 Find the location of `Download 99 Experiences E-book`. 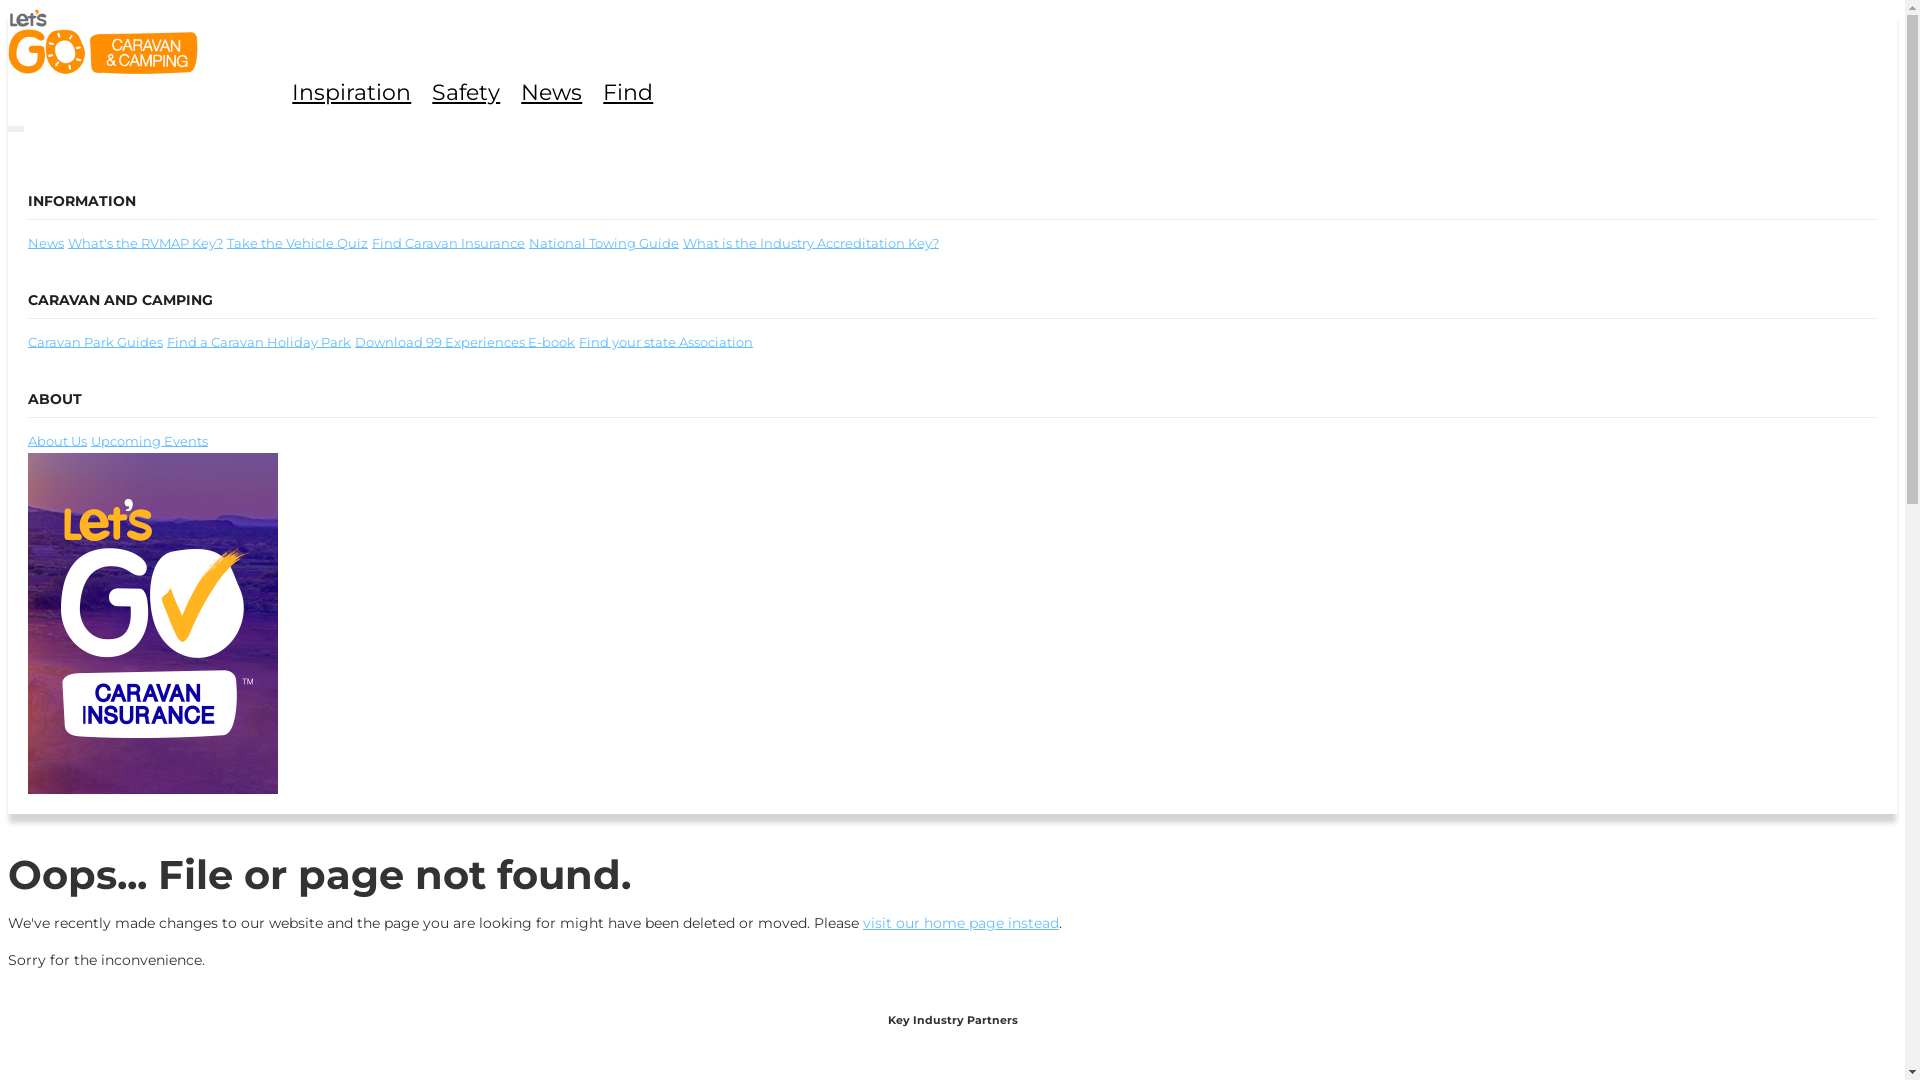

Download 99 Experiences E-book is located at coordinates (465, 342).